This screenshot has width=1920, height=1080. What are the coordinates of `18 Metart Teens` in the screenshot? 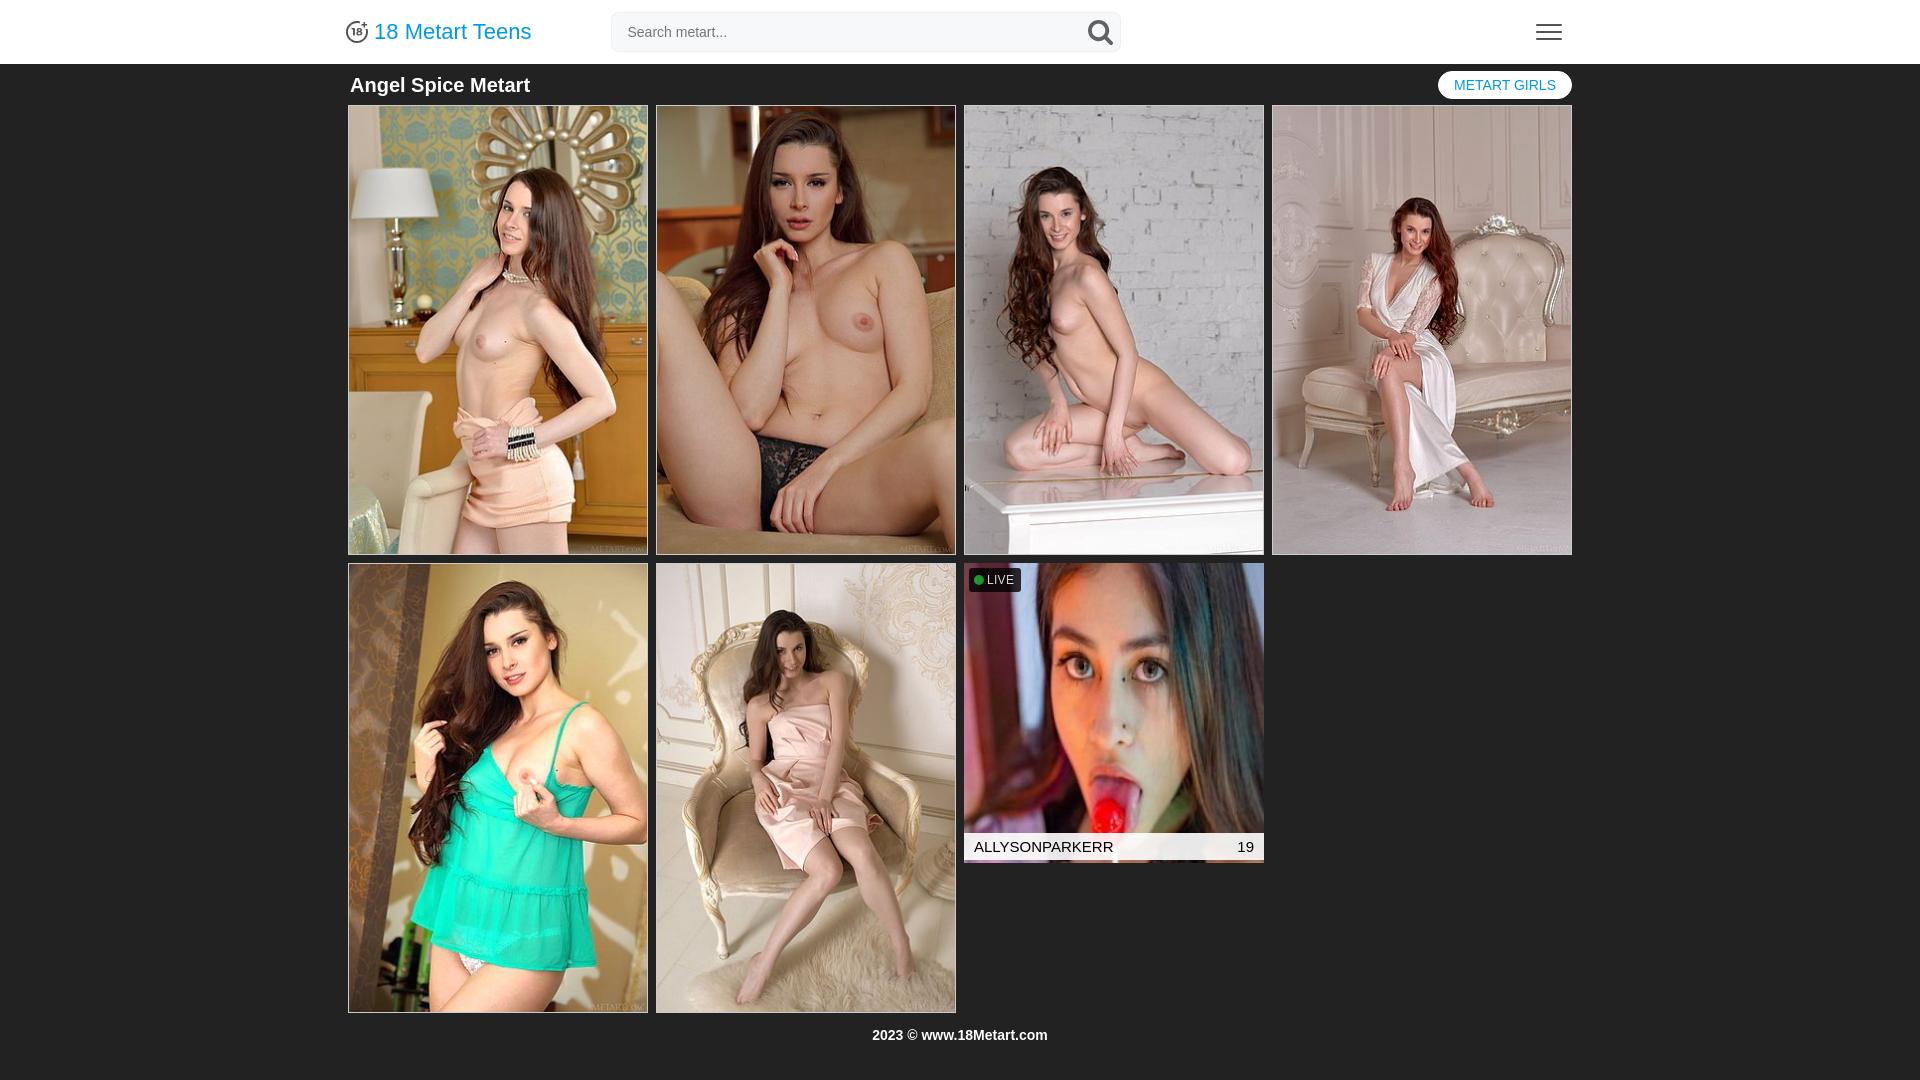 It's located at (438, 32).